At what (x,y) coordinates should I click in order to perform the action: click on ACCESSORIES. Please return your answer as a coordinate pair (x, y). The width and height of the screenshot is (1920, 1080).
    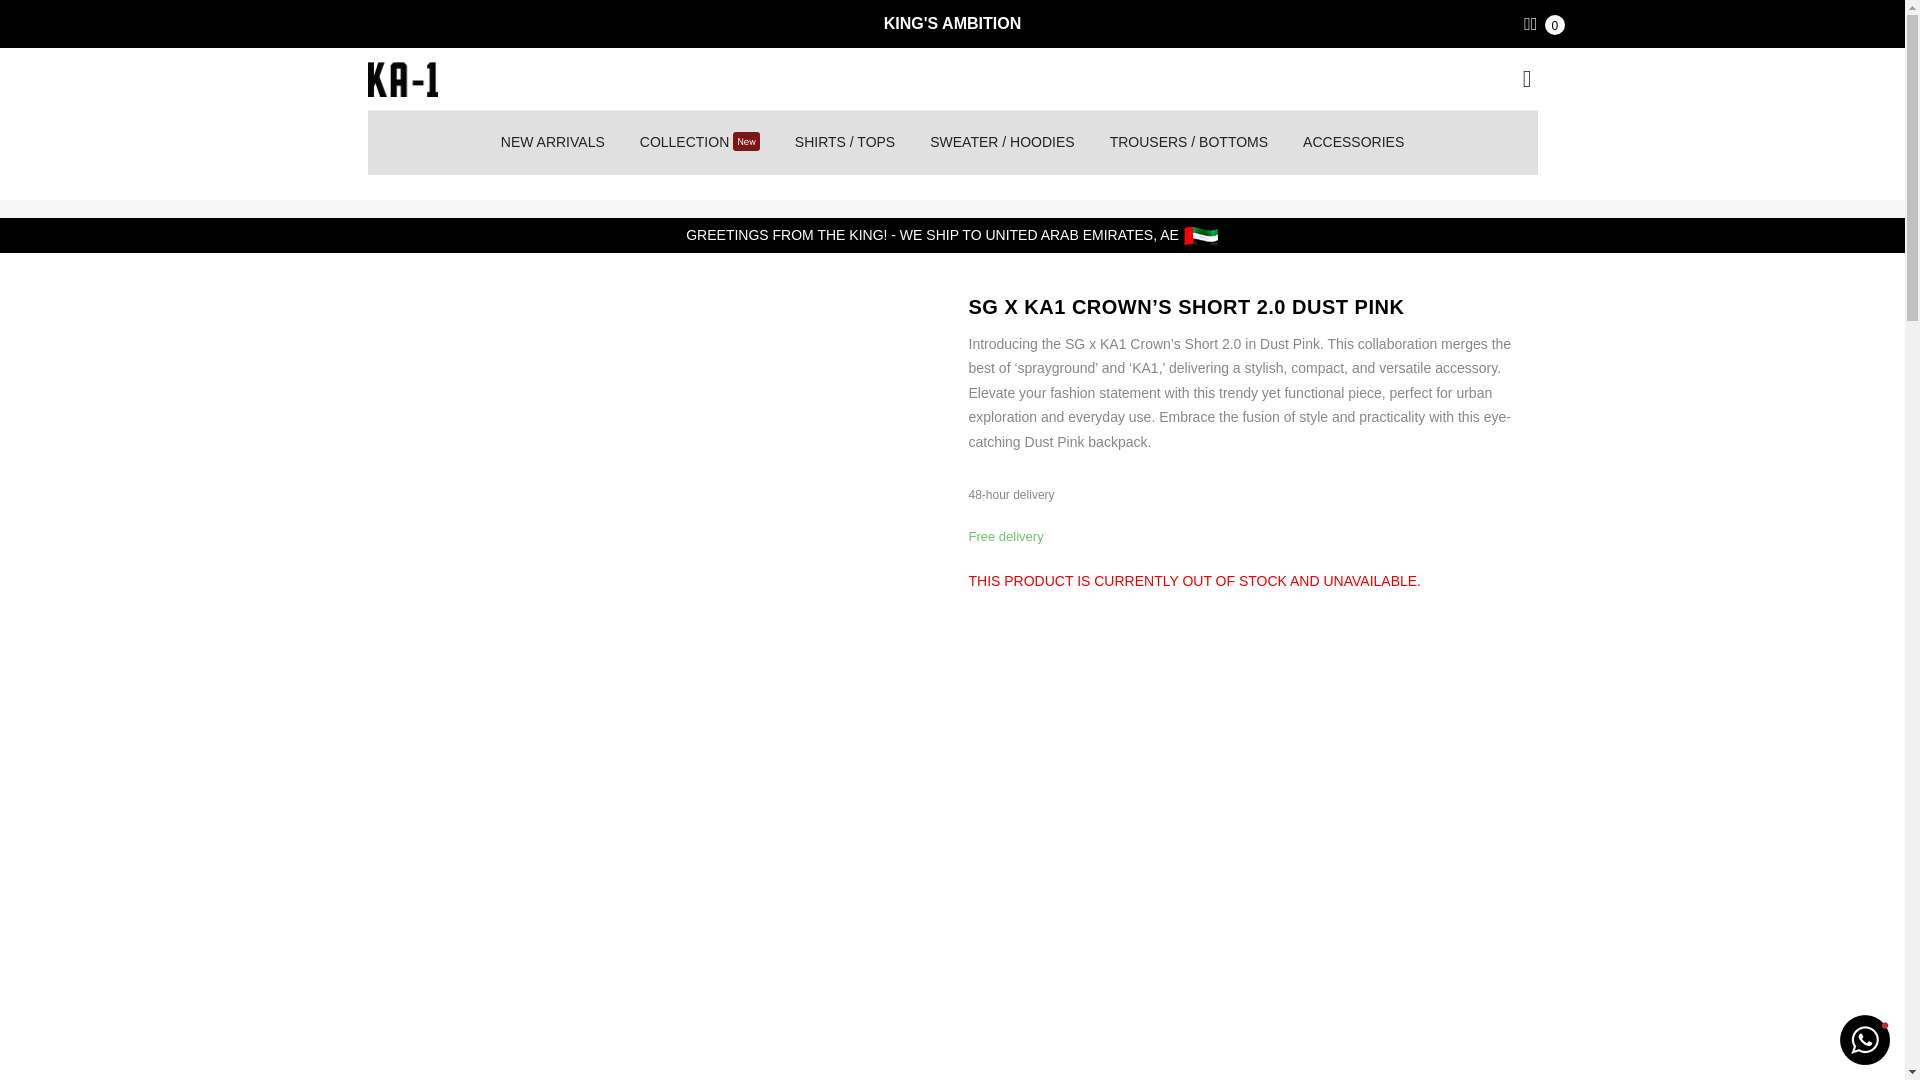
    Looking at the image, I should click on (1353, 142).